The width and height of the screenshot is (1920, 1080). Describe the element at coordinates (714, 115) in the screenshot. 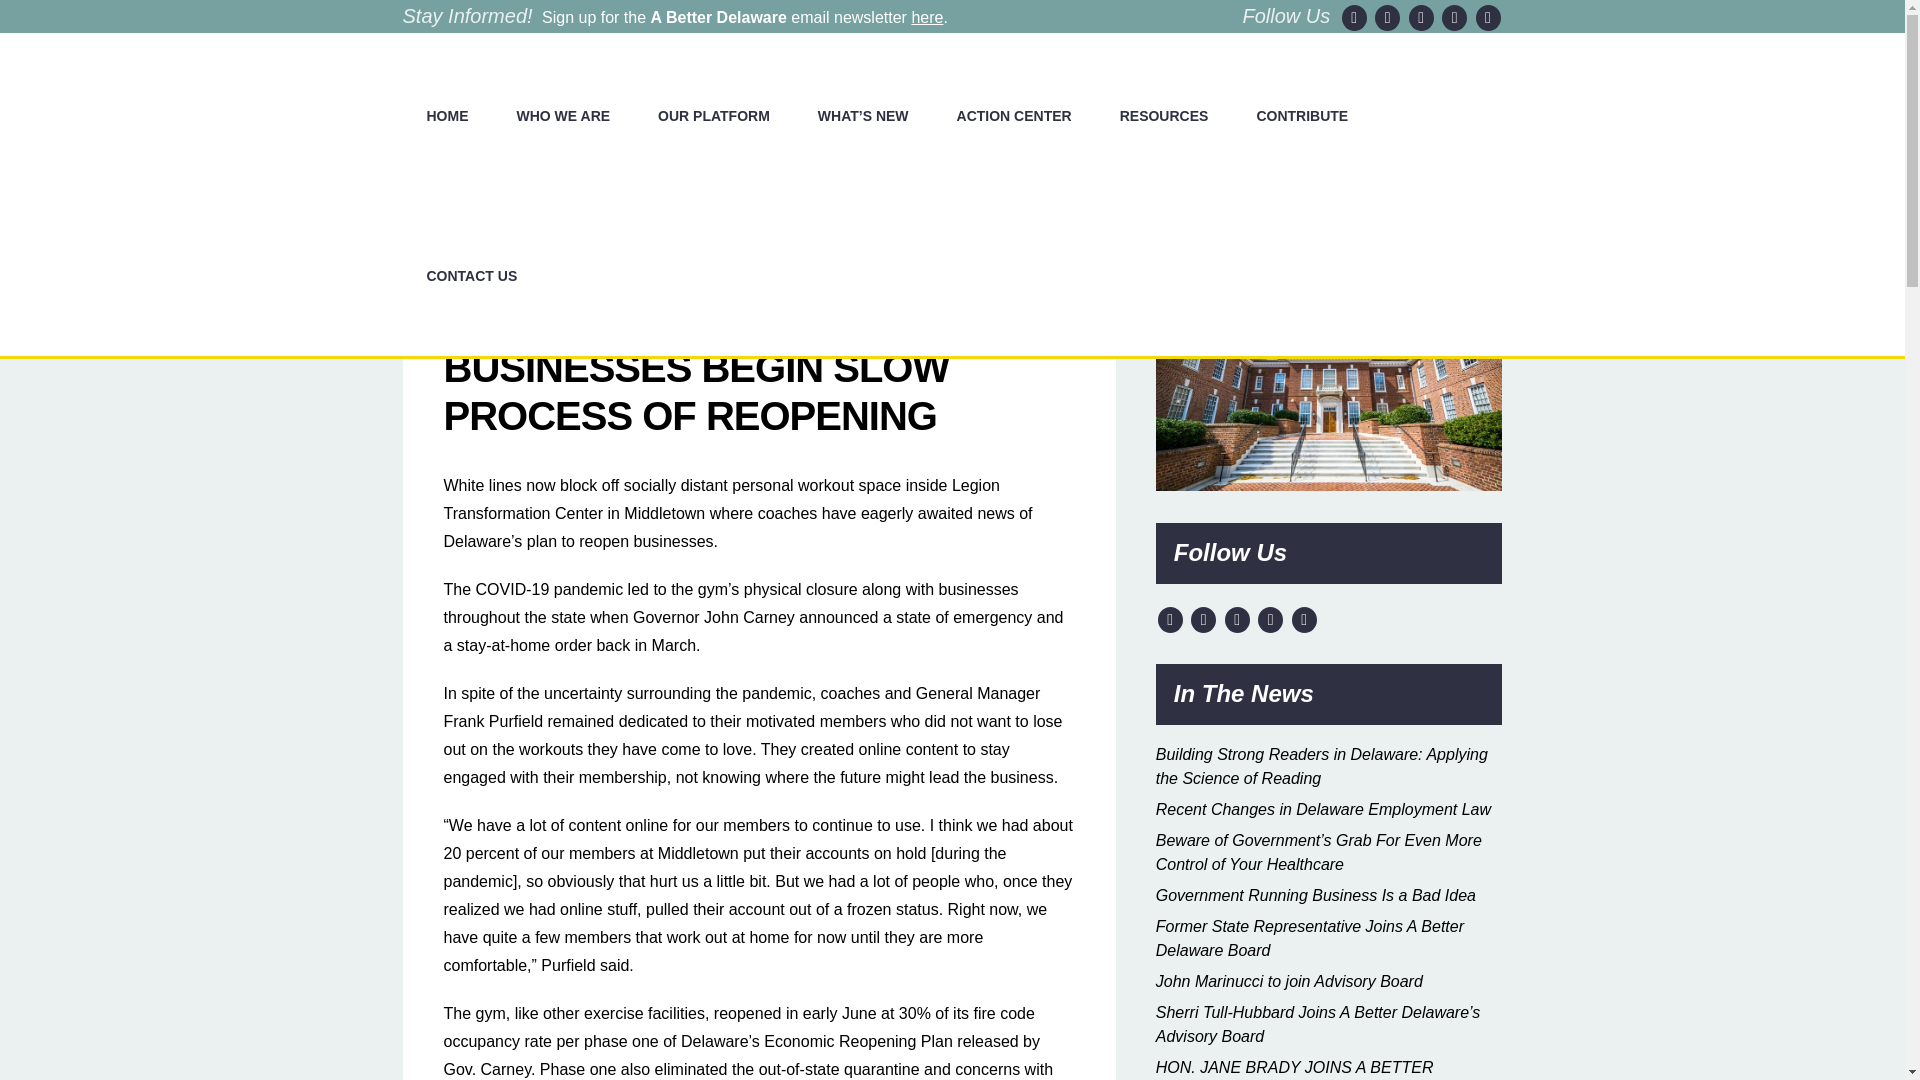

I see `OUR PLATFORM` at that location.